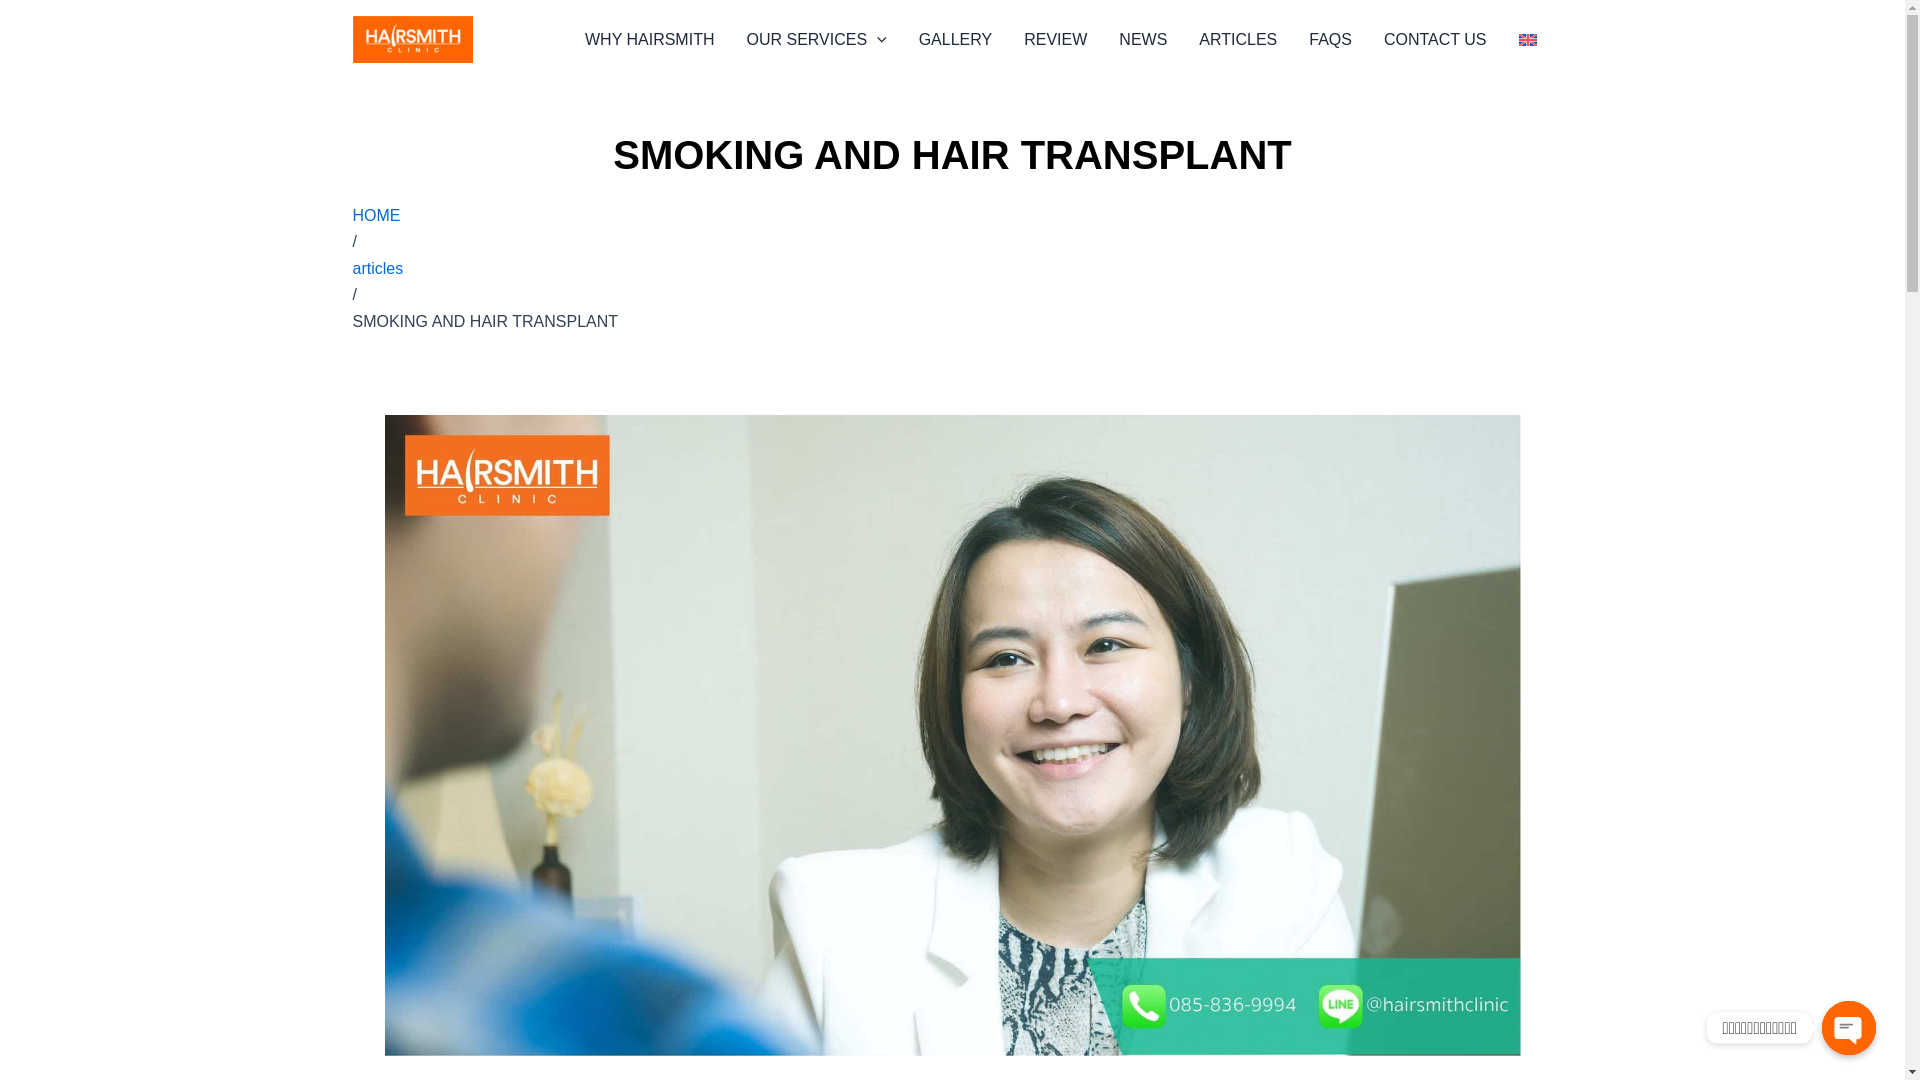 The height and width of the screenshot is (1080, 1920). Describe the element at coordinates (1237, 40) in the screenshot. I see `ARTICLES` at that location.